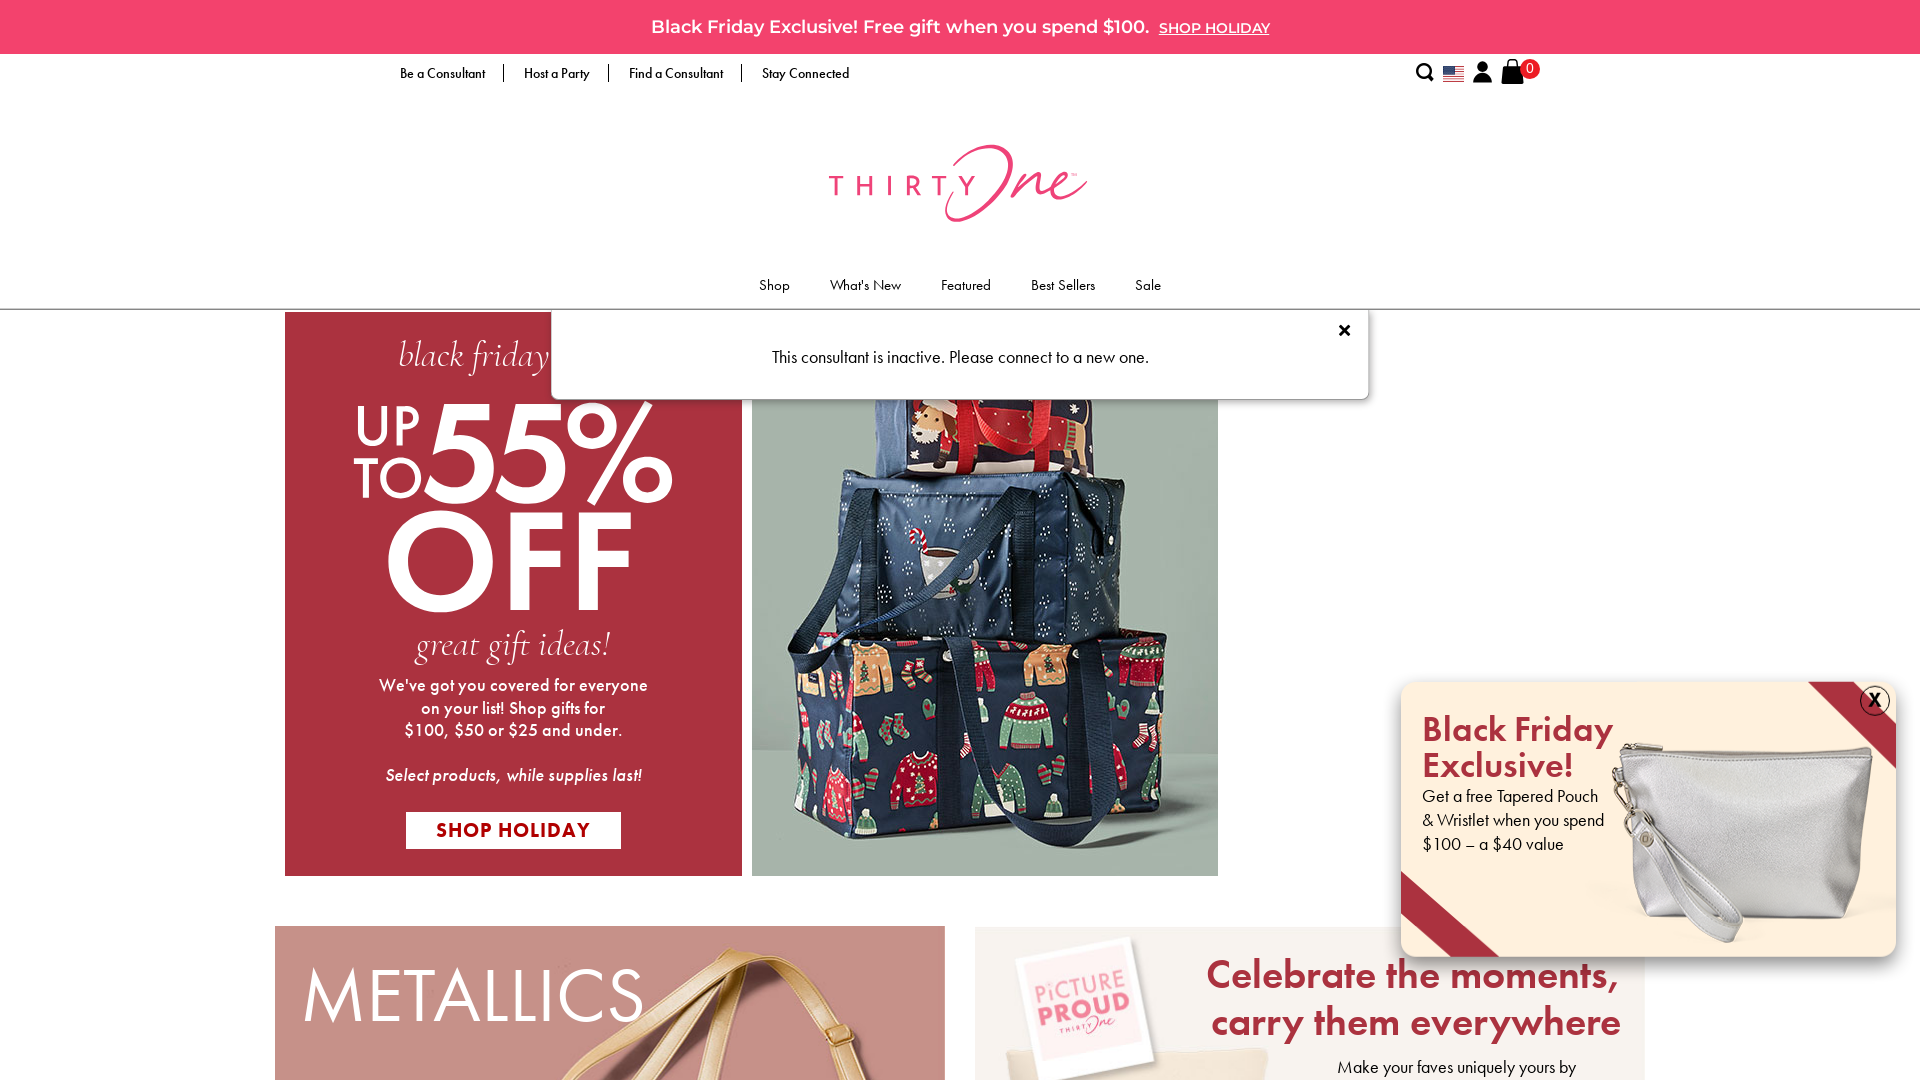  Describe the element at coordinates (966, 290) in the screenshot. I see `Featured` at that location.